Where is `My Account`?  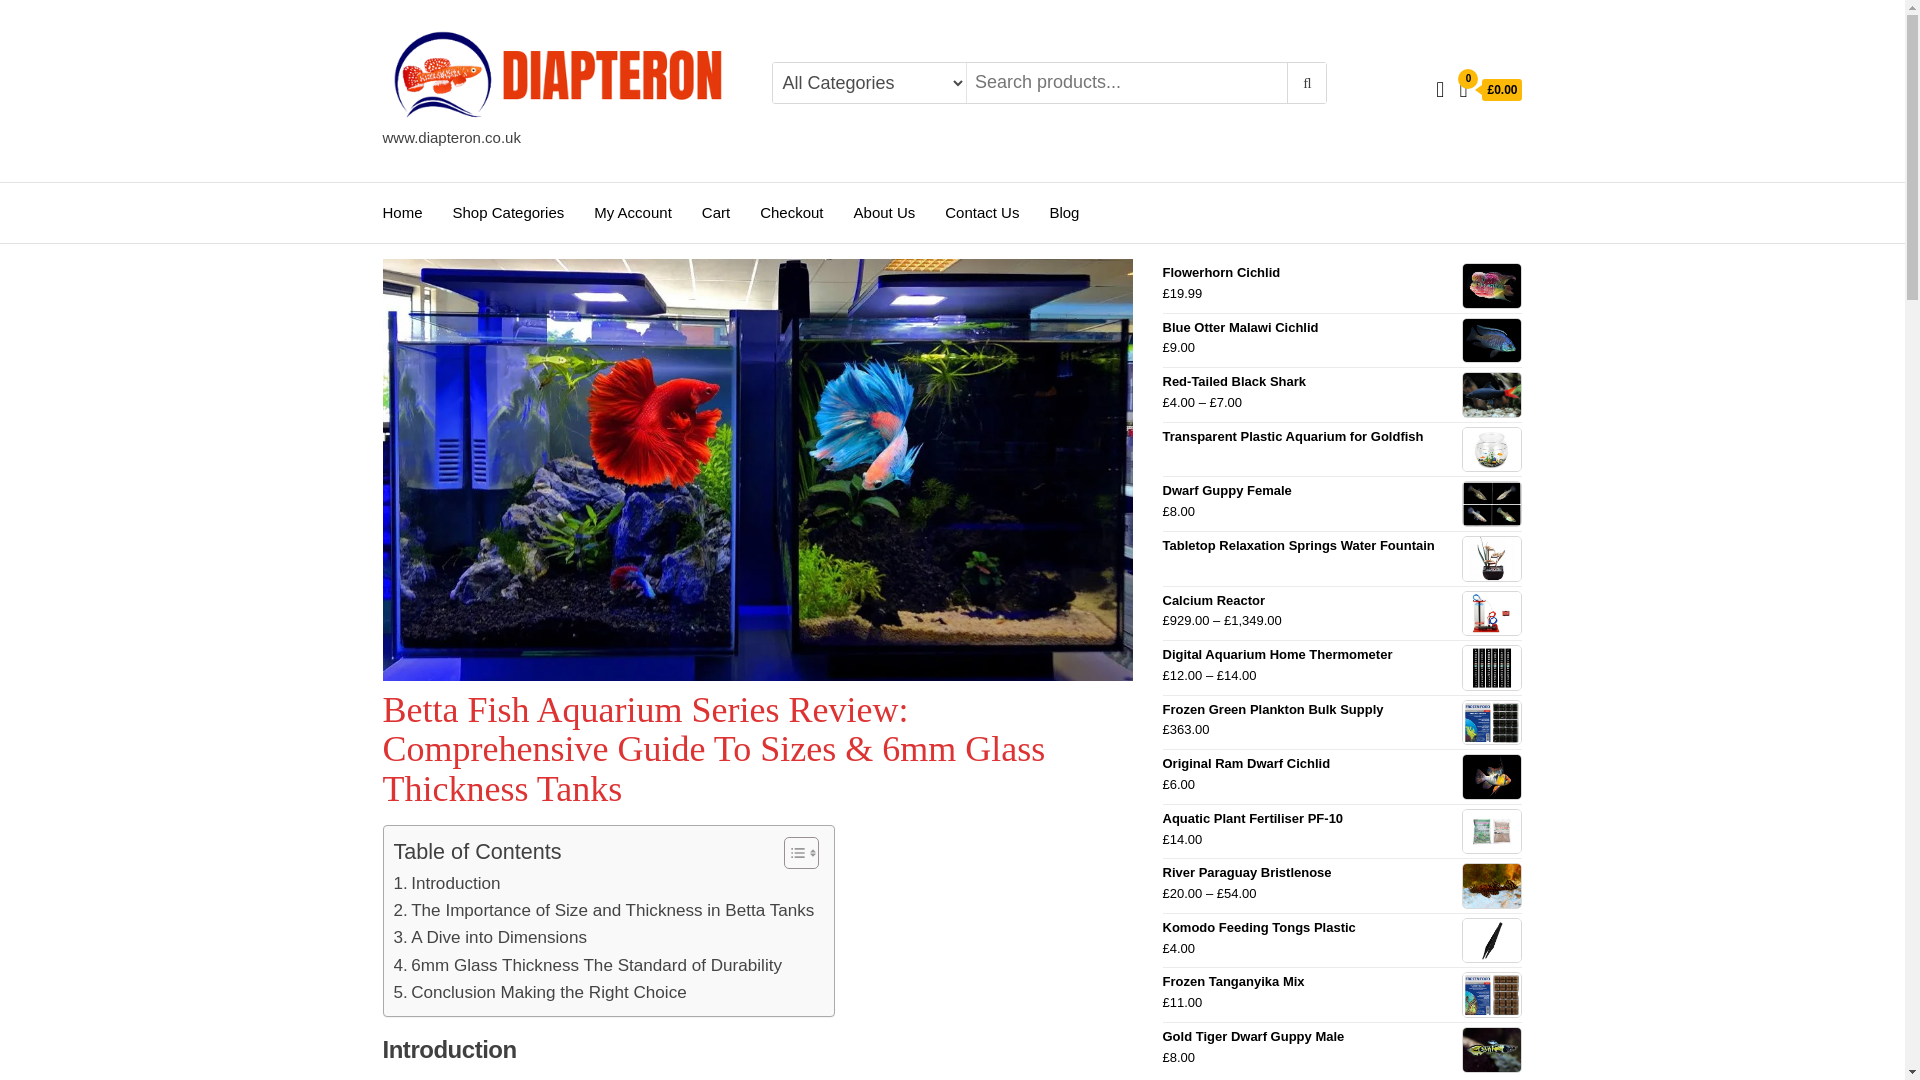
My Account is located at coordinates (633, 212).